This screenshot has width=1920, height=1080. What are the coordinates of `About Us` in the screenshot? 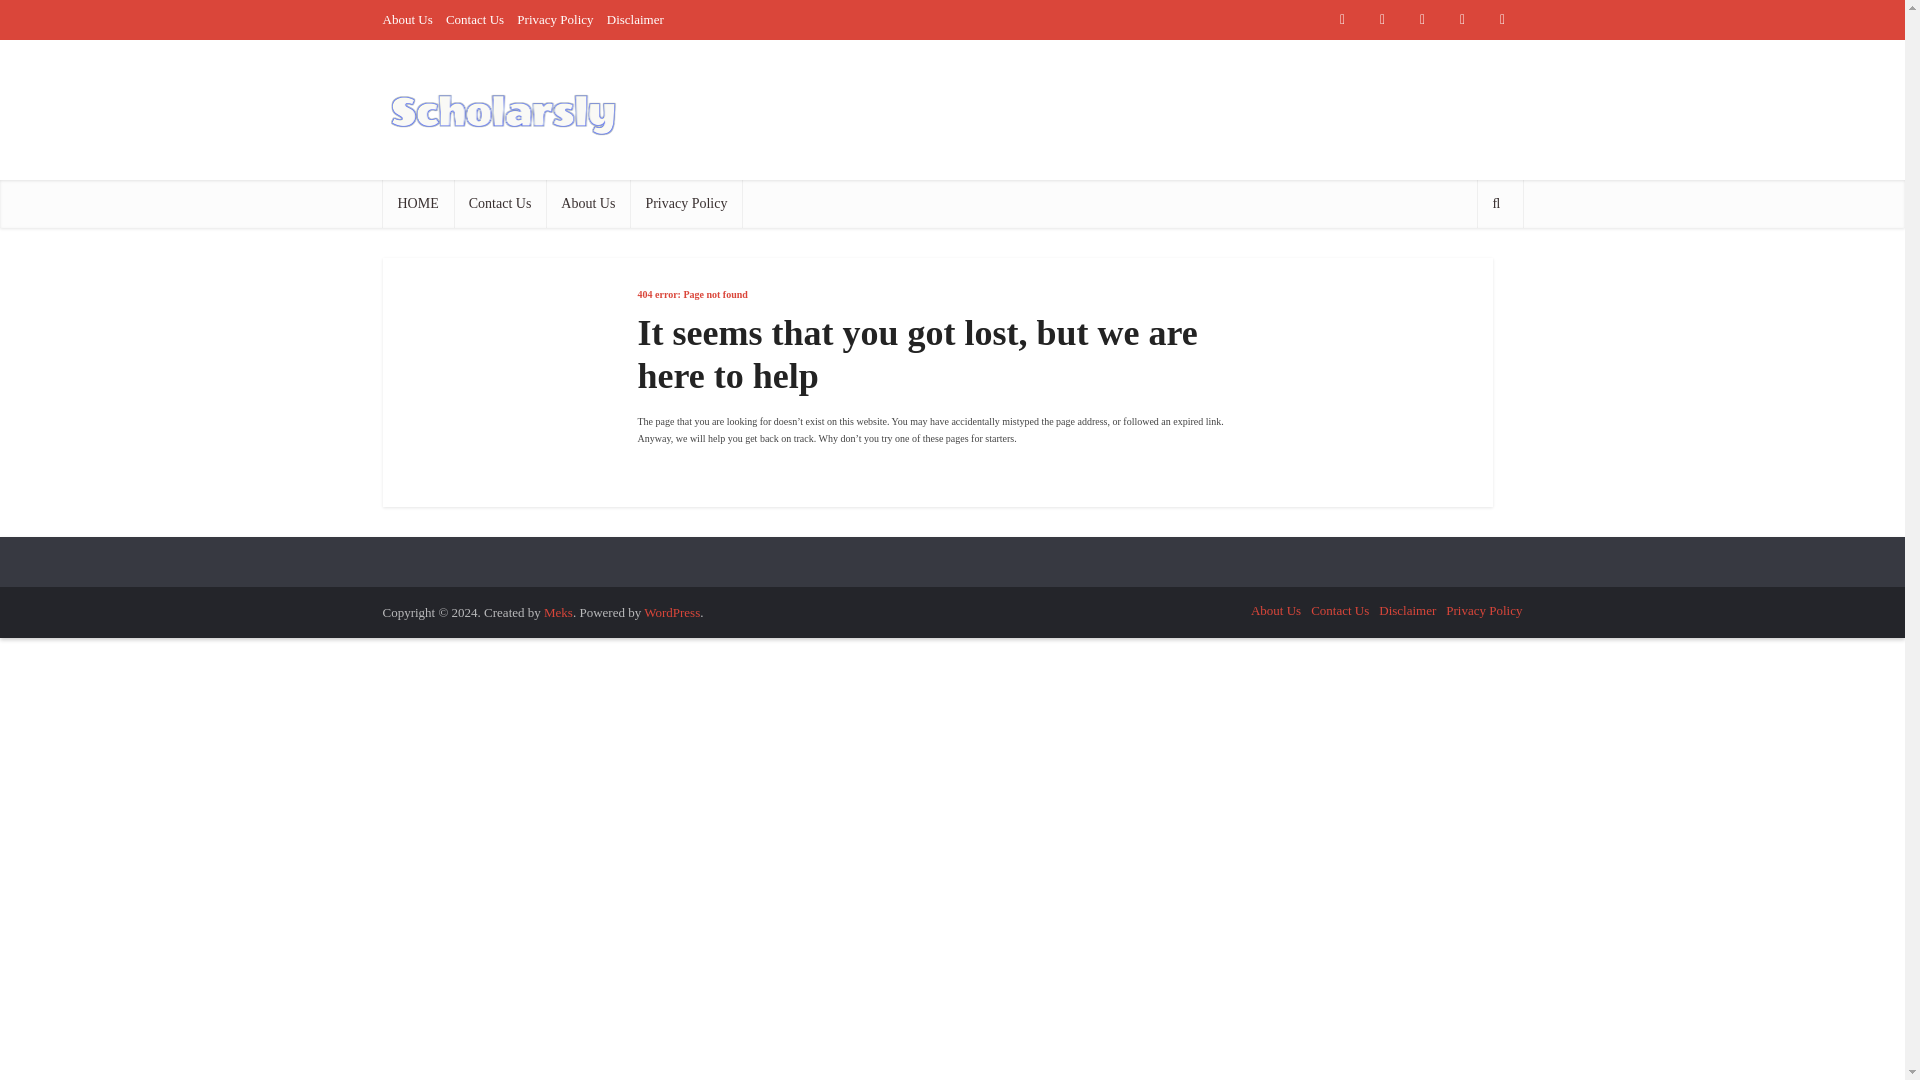 It's located at (587, 204).